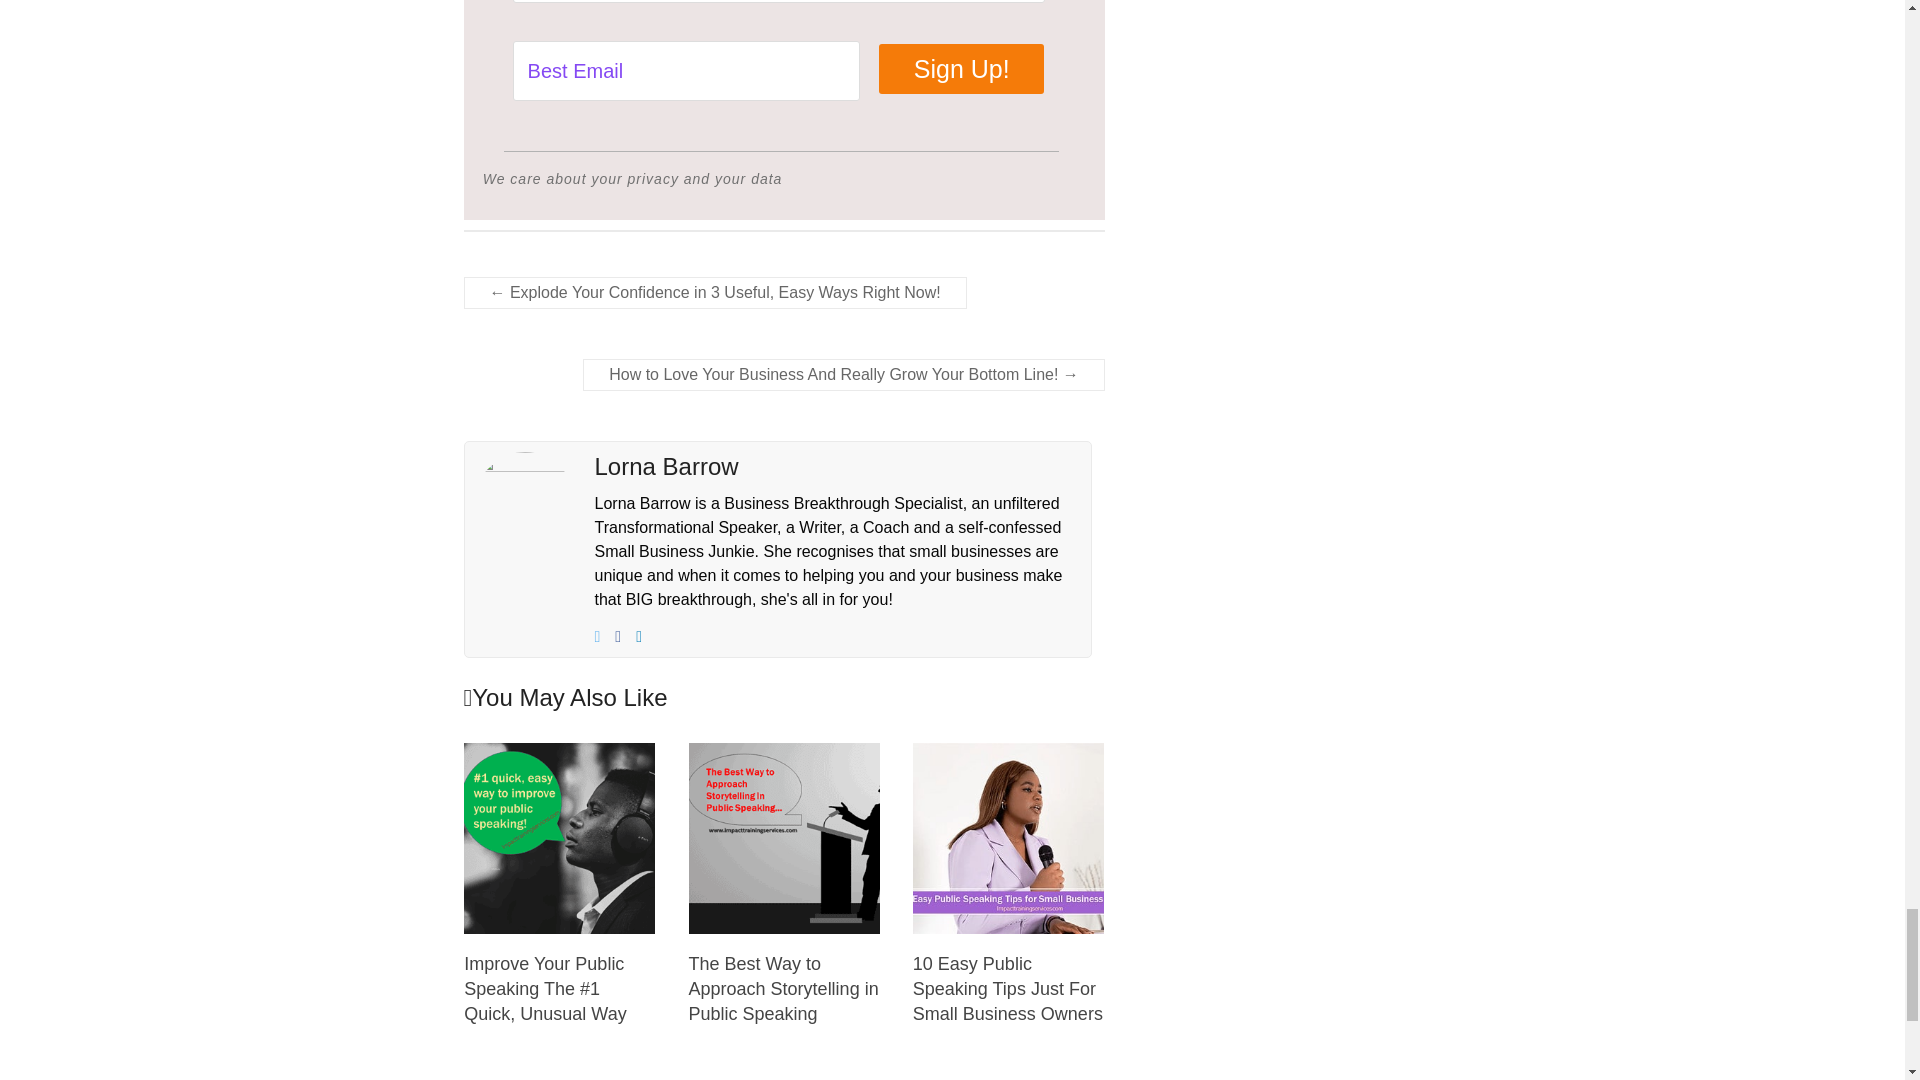 This screenshot has width=1920, height=1080. I want to click on The Best Way to Approach  Storytelling in Public Speaking, so click(784, 838).